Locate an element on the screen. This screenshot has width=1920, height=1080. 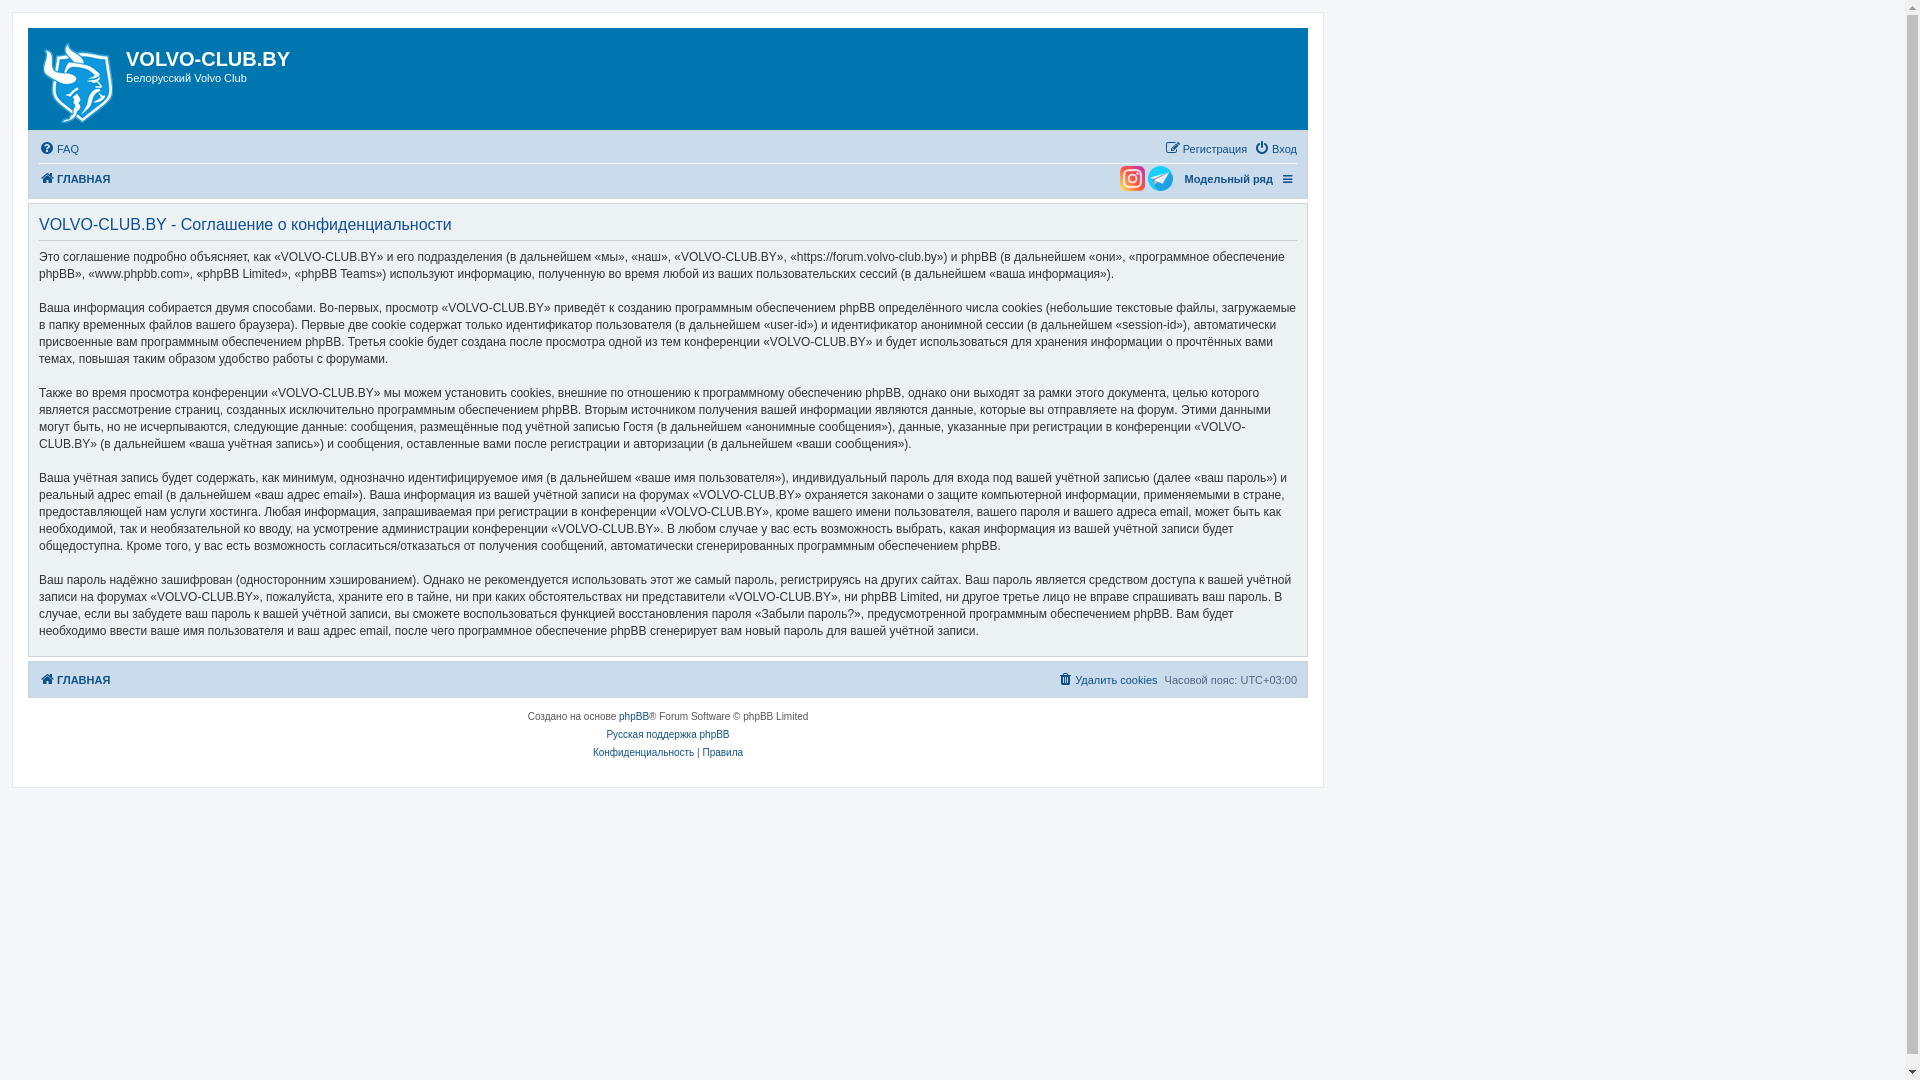
Telegram is located at coordinates (1160, 178).